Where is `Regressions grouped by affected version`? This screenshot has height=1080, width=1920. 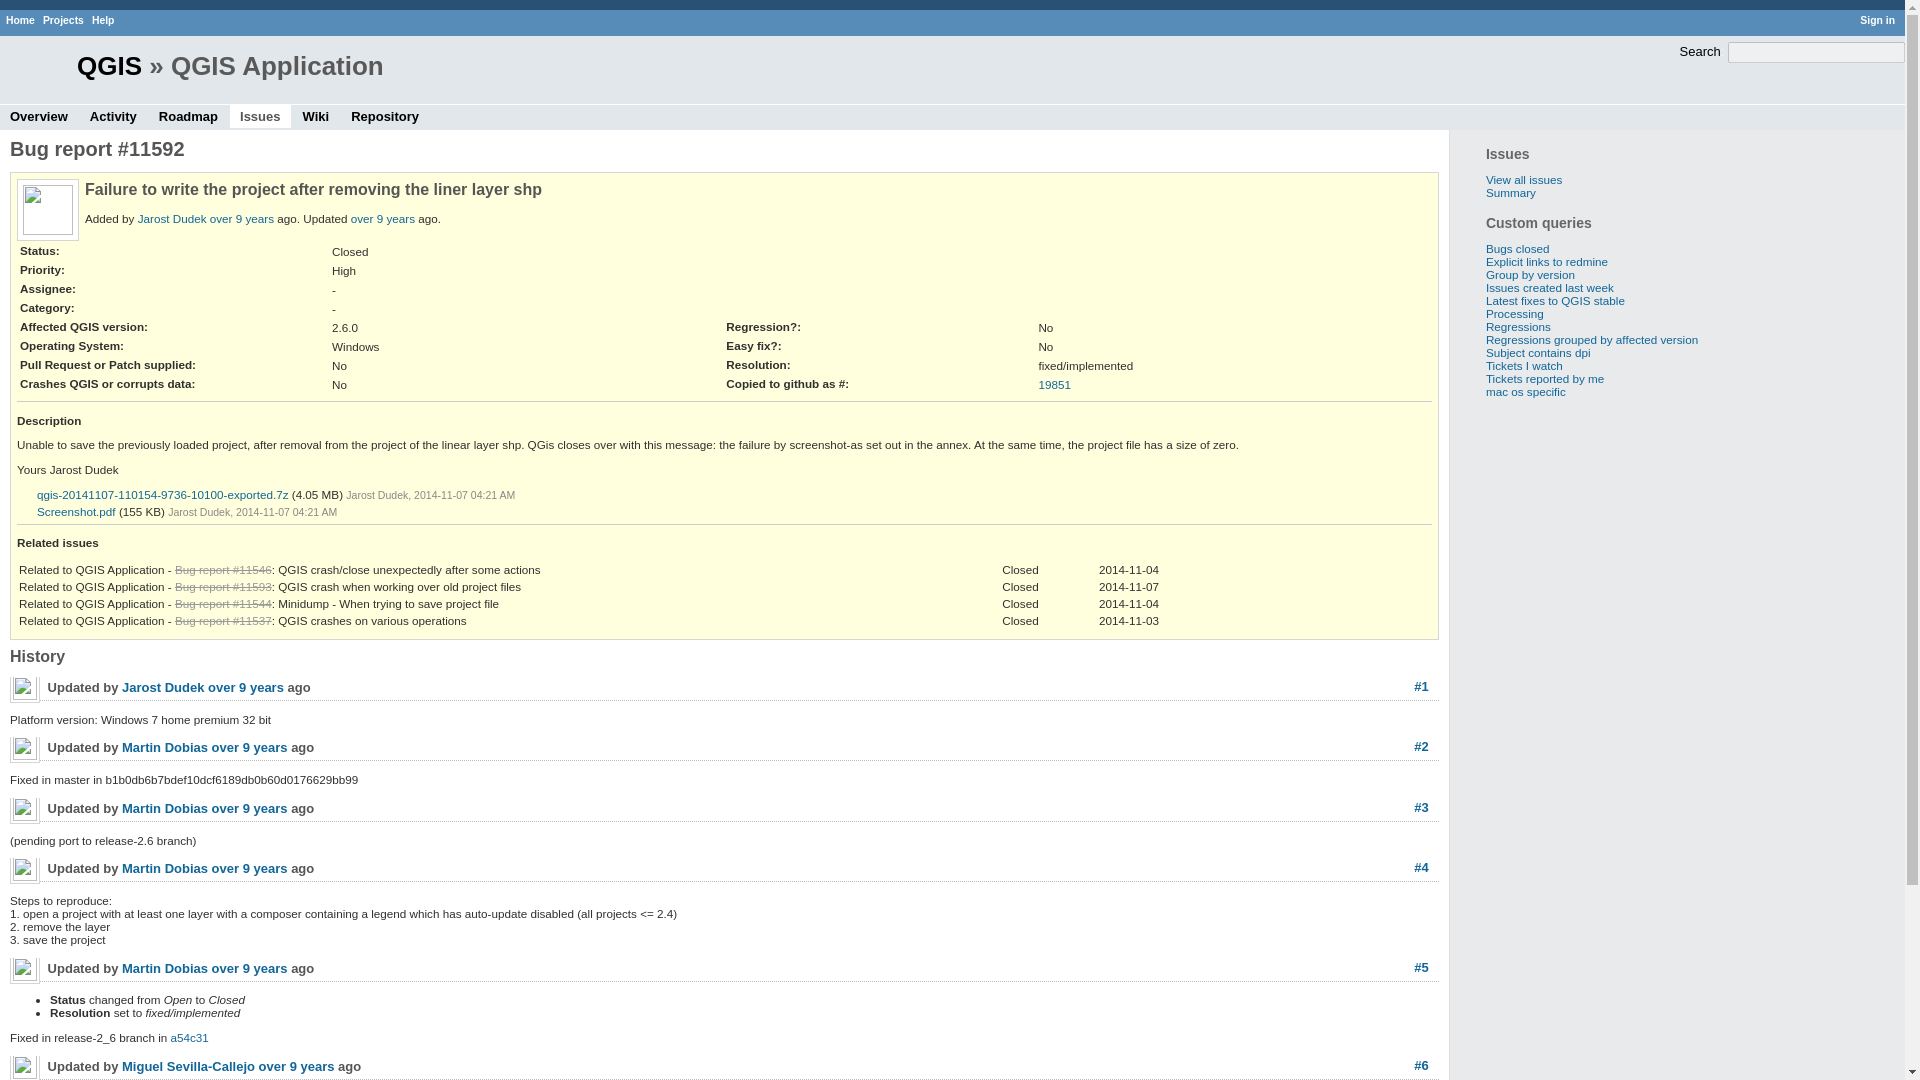
Regressions grouped by affected version is located at coordinates (1592, 338).